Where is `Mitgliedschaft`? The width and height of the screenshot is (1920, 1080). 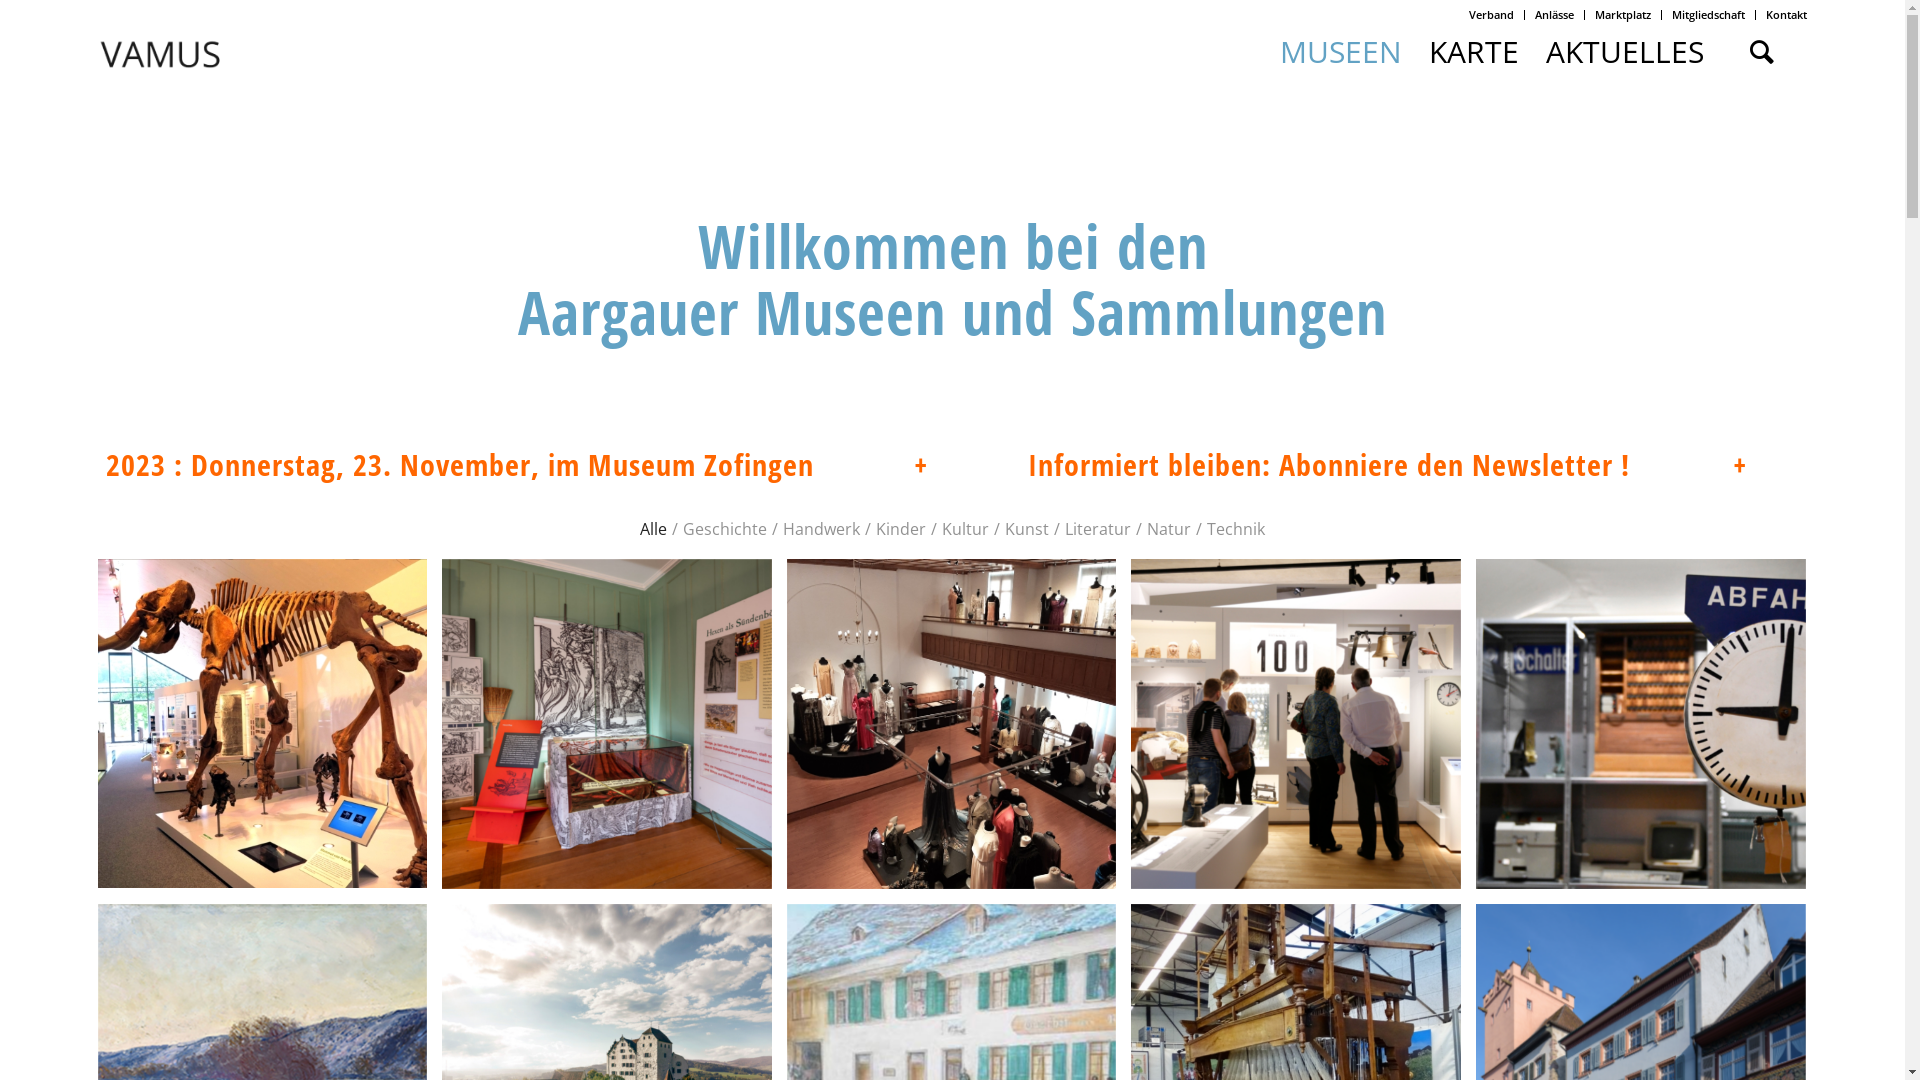 Mitgliedschaft is located at coordinates (1708, 14).